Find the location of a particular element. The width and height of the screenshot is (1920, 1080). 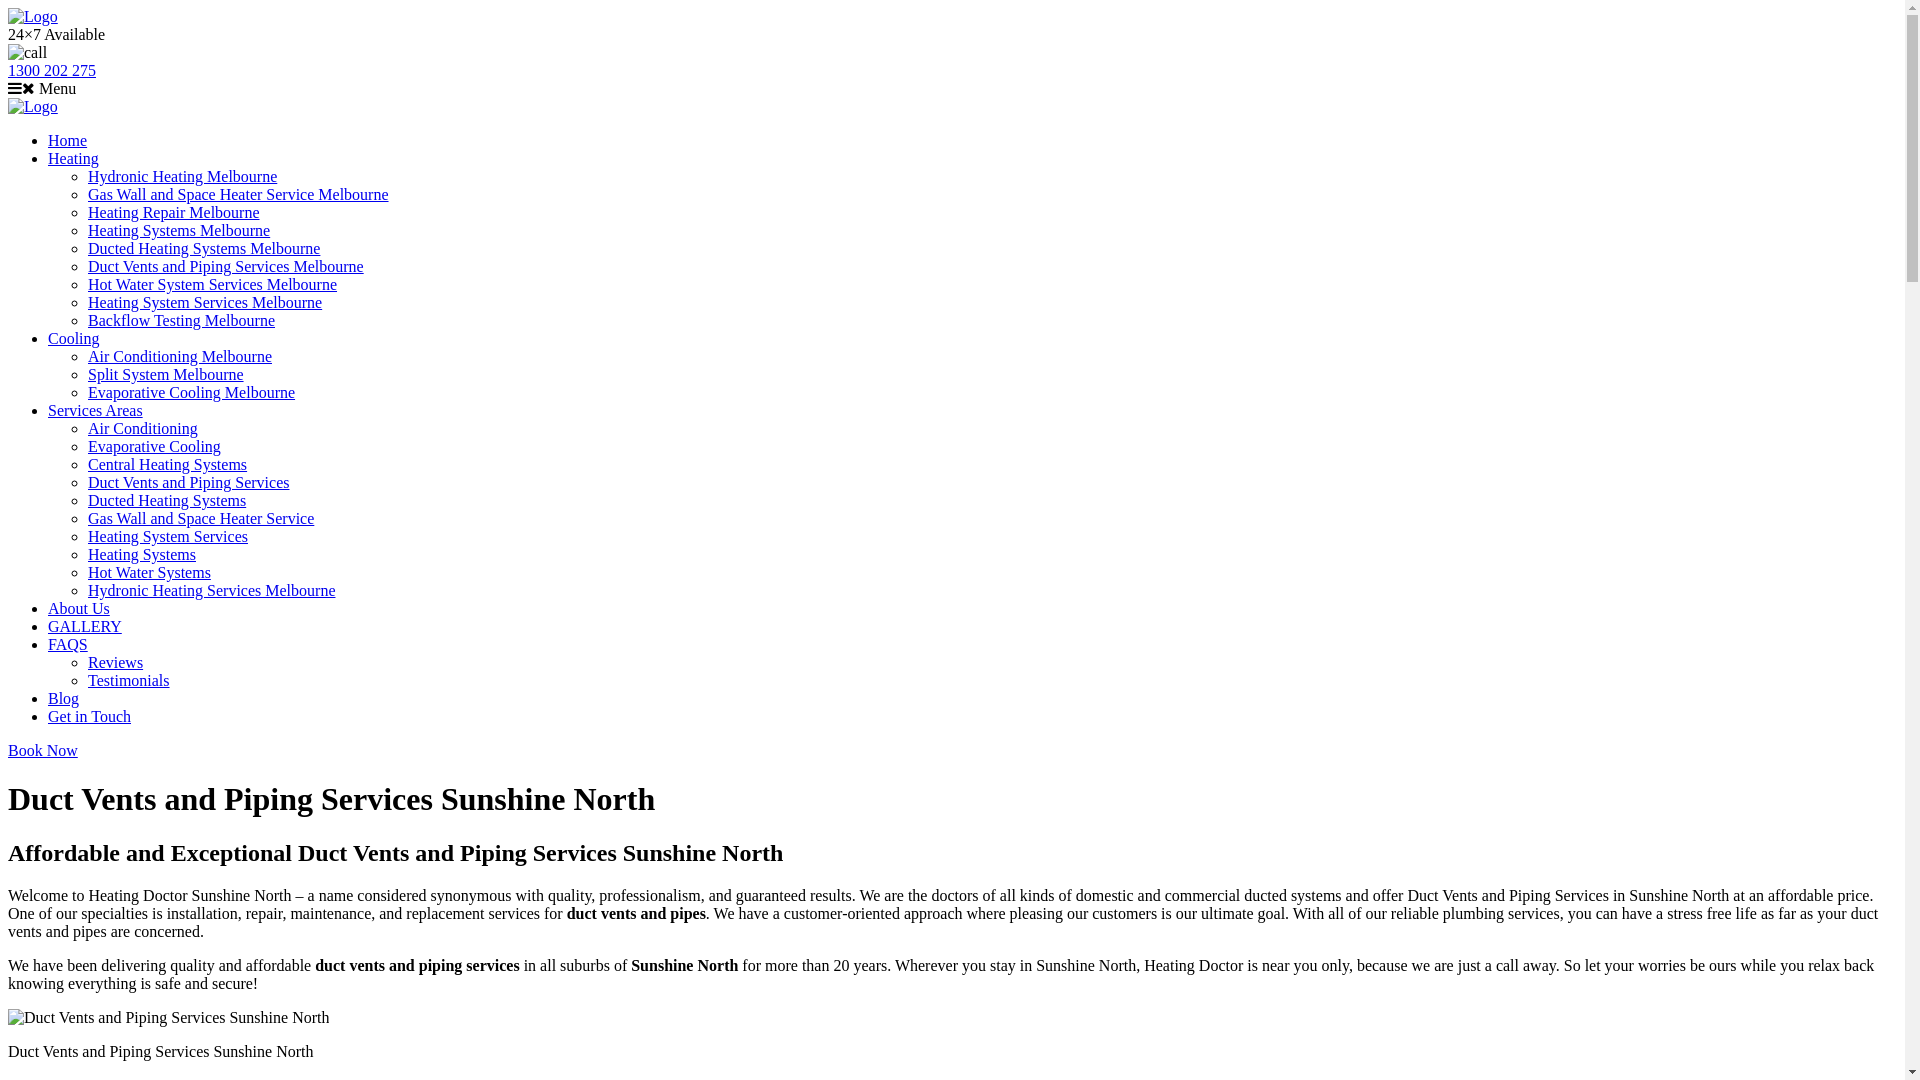

Get in Touch is located at coordinates (90, 716).